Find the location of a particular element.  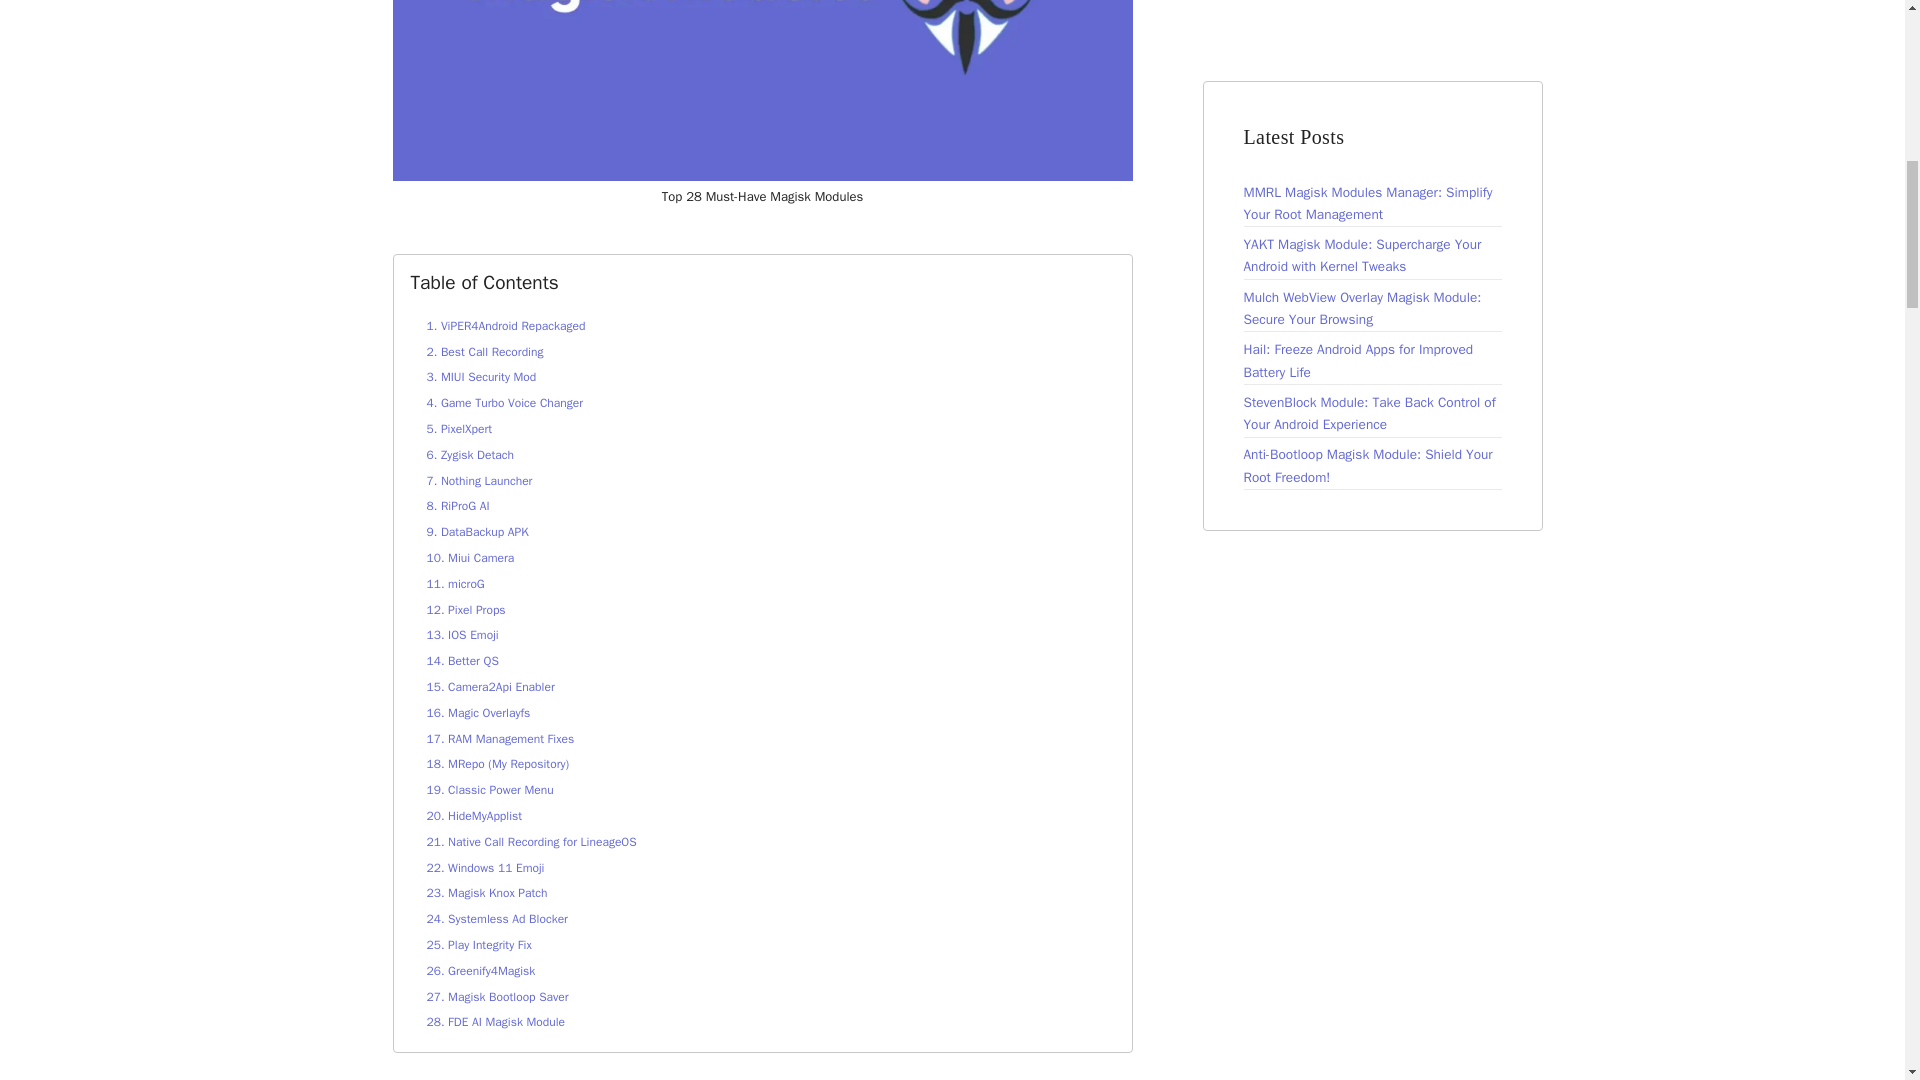

24. Systemless Ad Blocker is located at coordinates (496, 918).